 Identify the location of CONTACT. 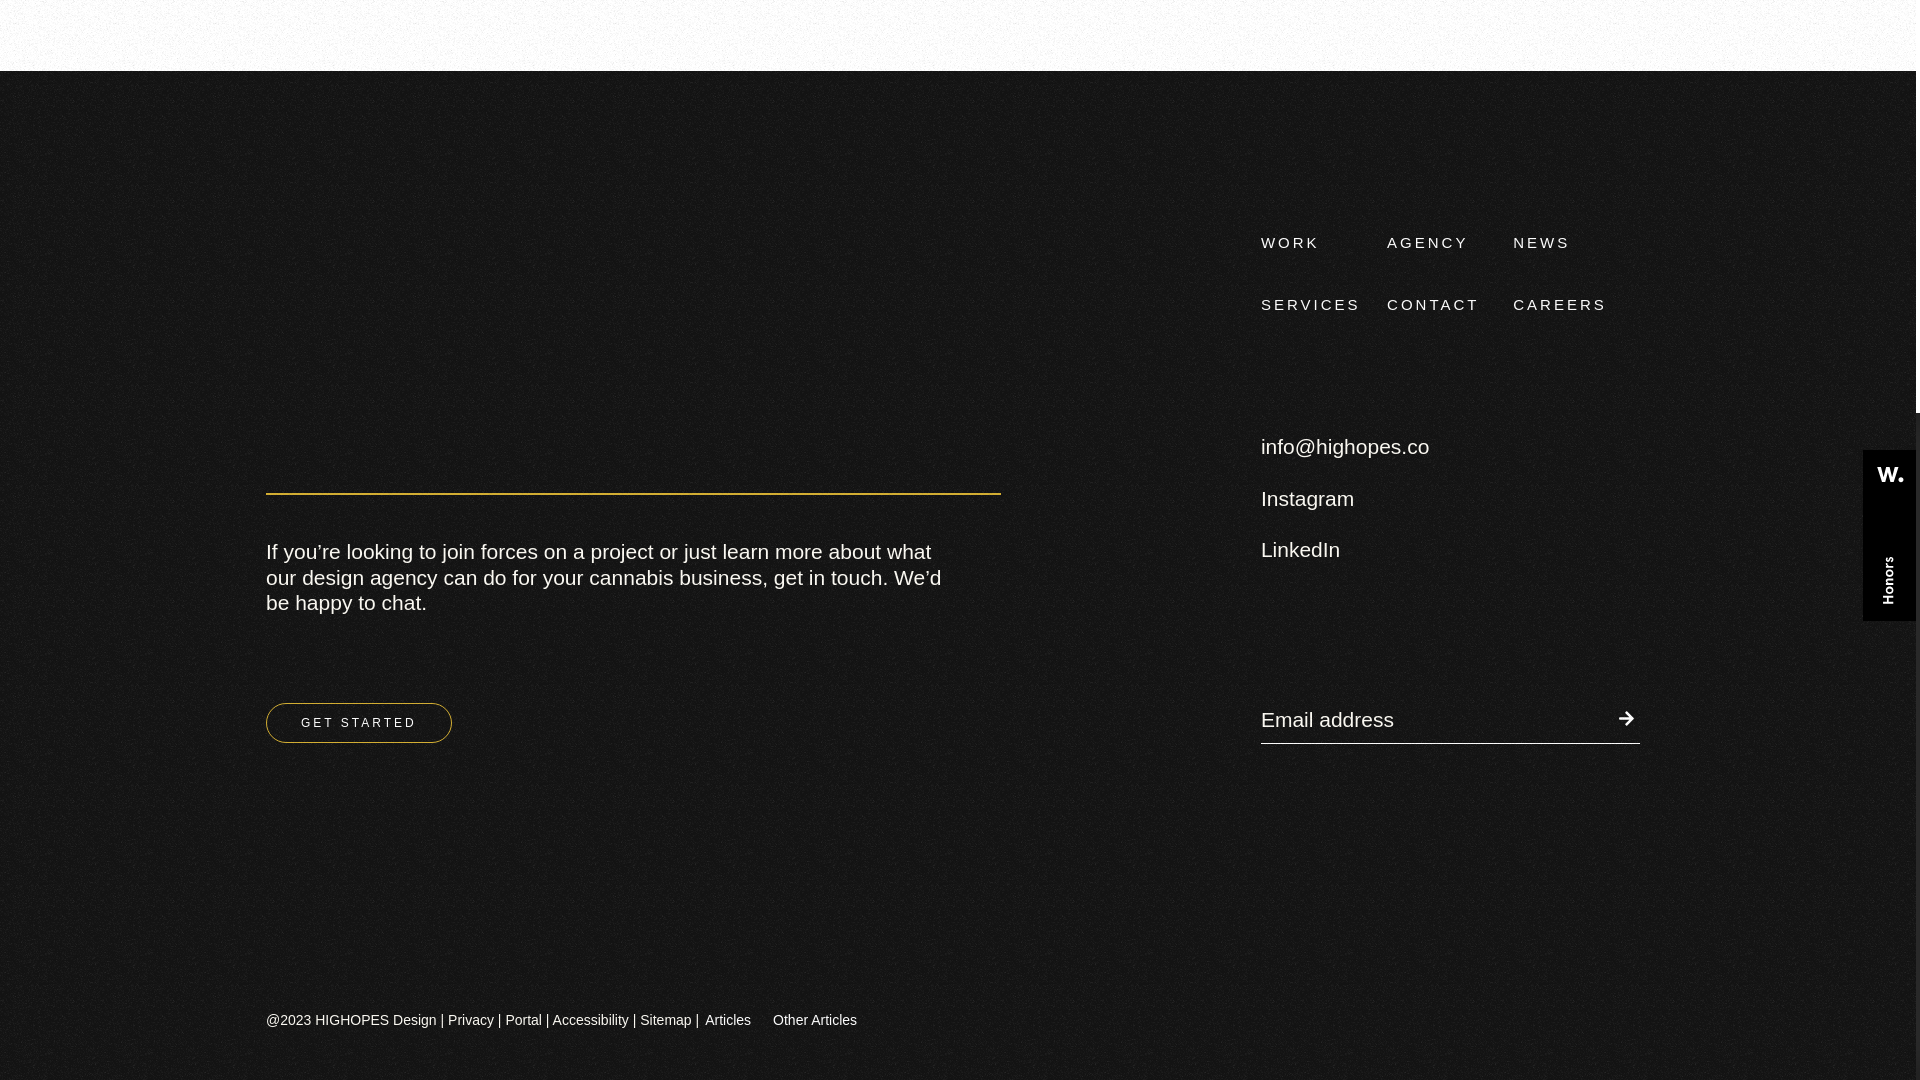
(1432, 304).